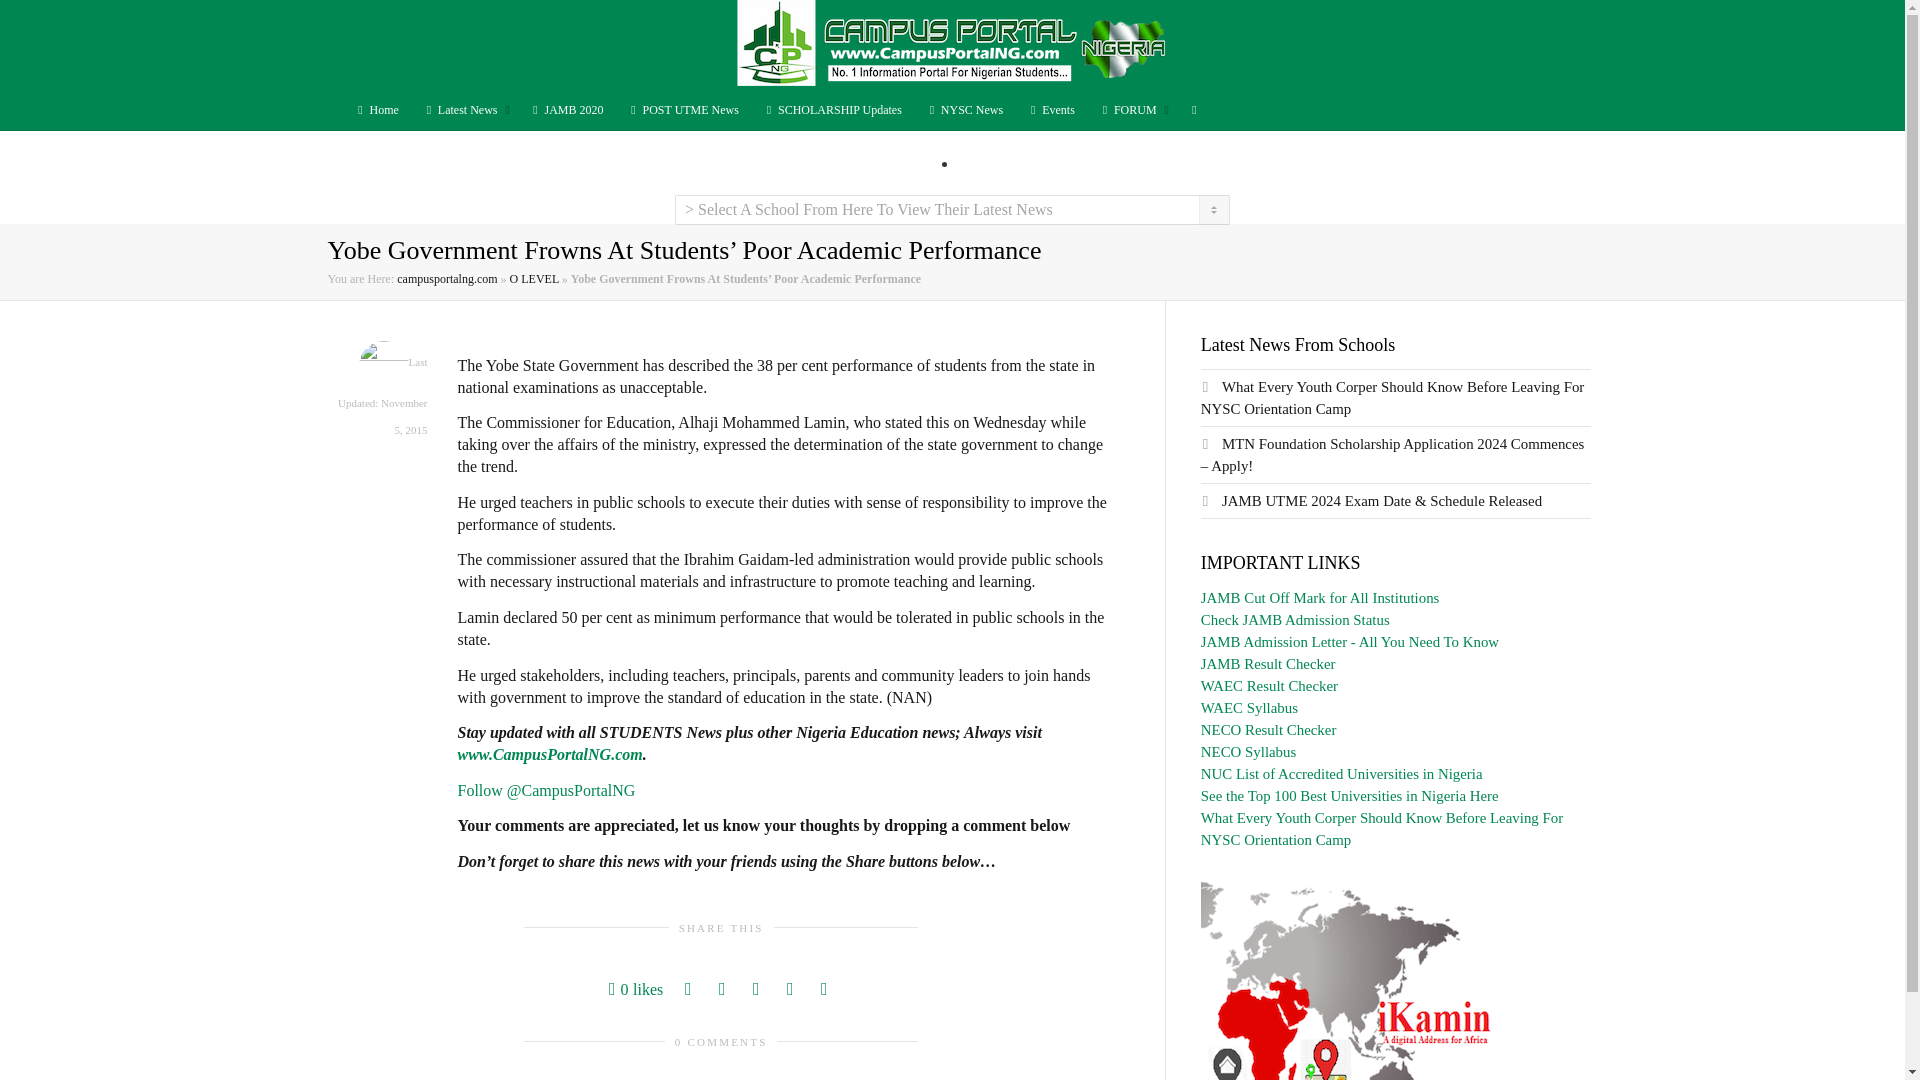  I want to click on Latest NYSC Updates, so click(964, 109).